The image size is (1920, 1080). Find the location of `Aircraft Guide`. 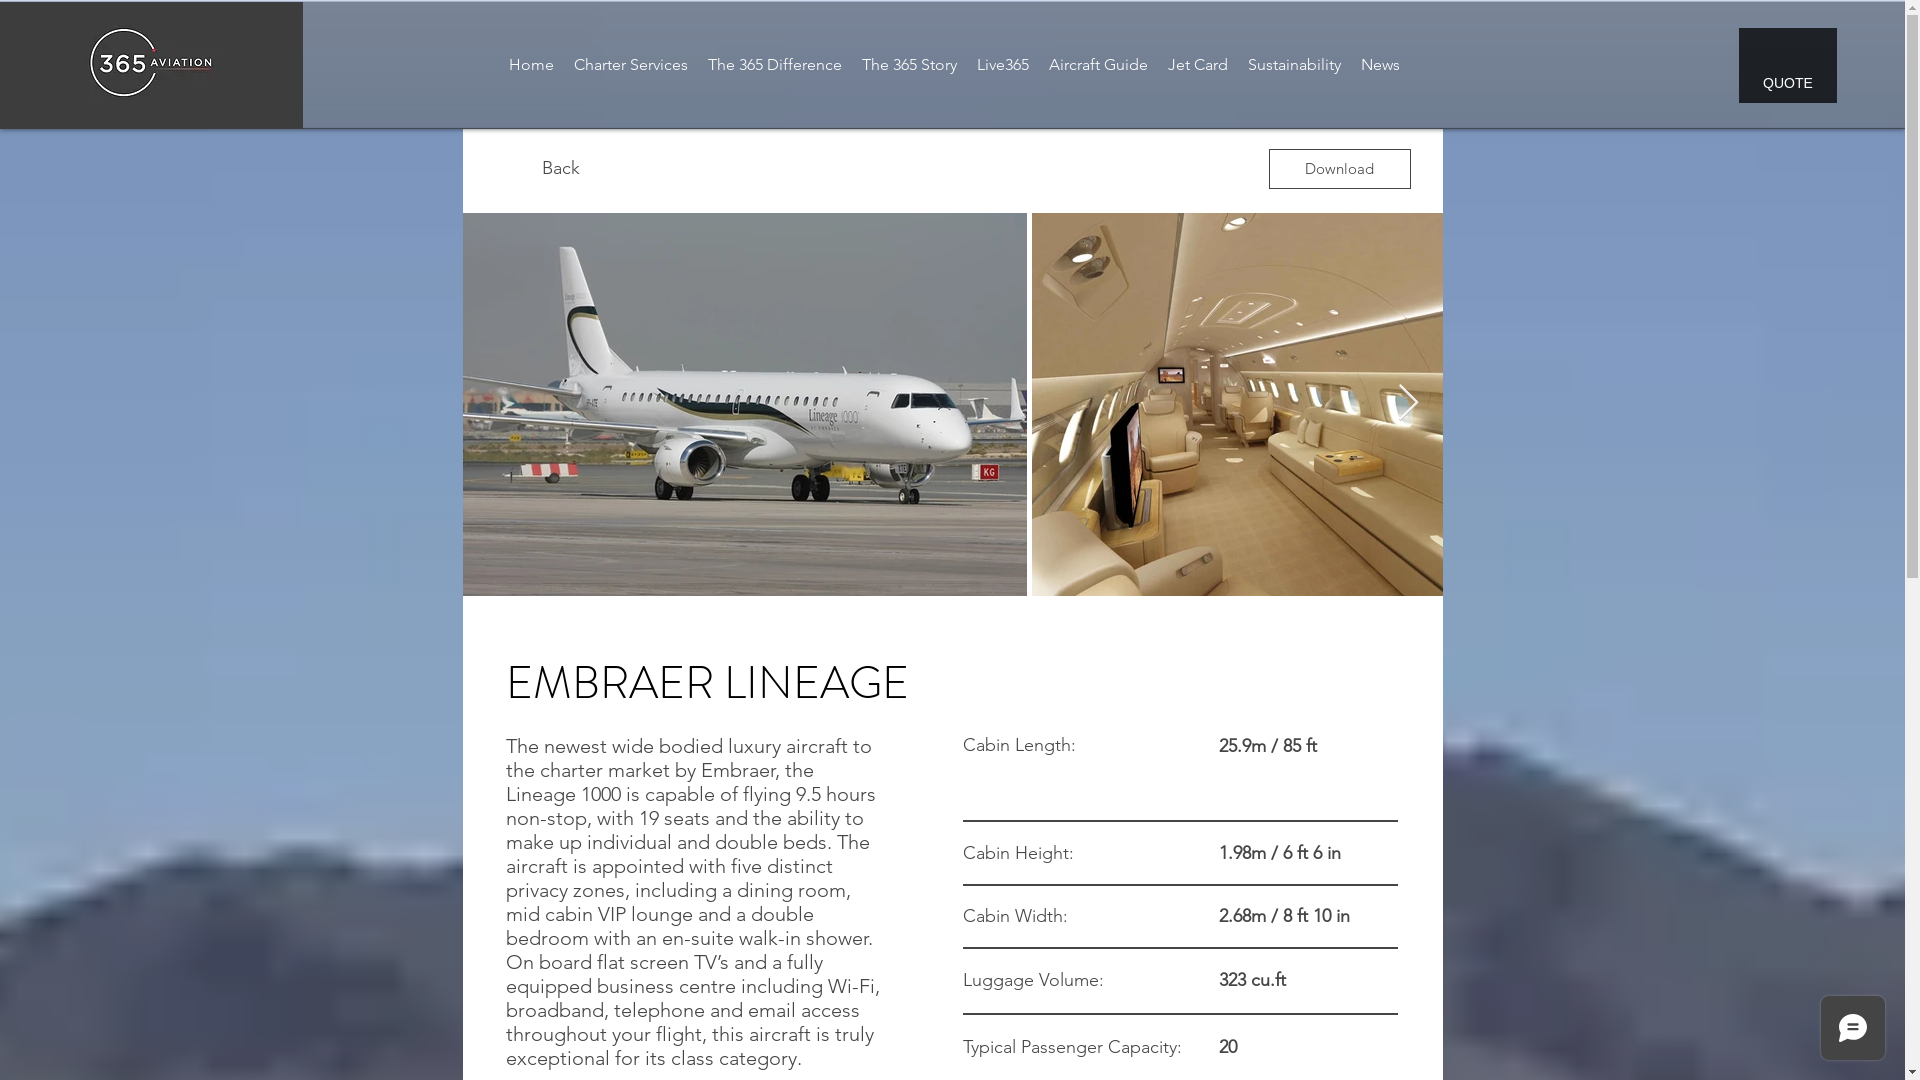

Aircraft Guide is located at coordinates (1098, 65).